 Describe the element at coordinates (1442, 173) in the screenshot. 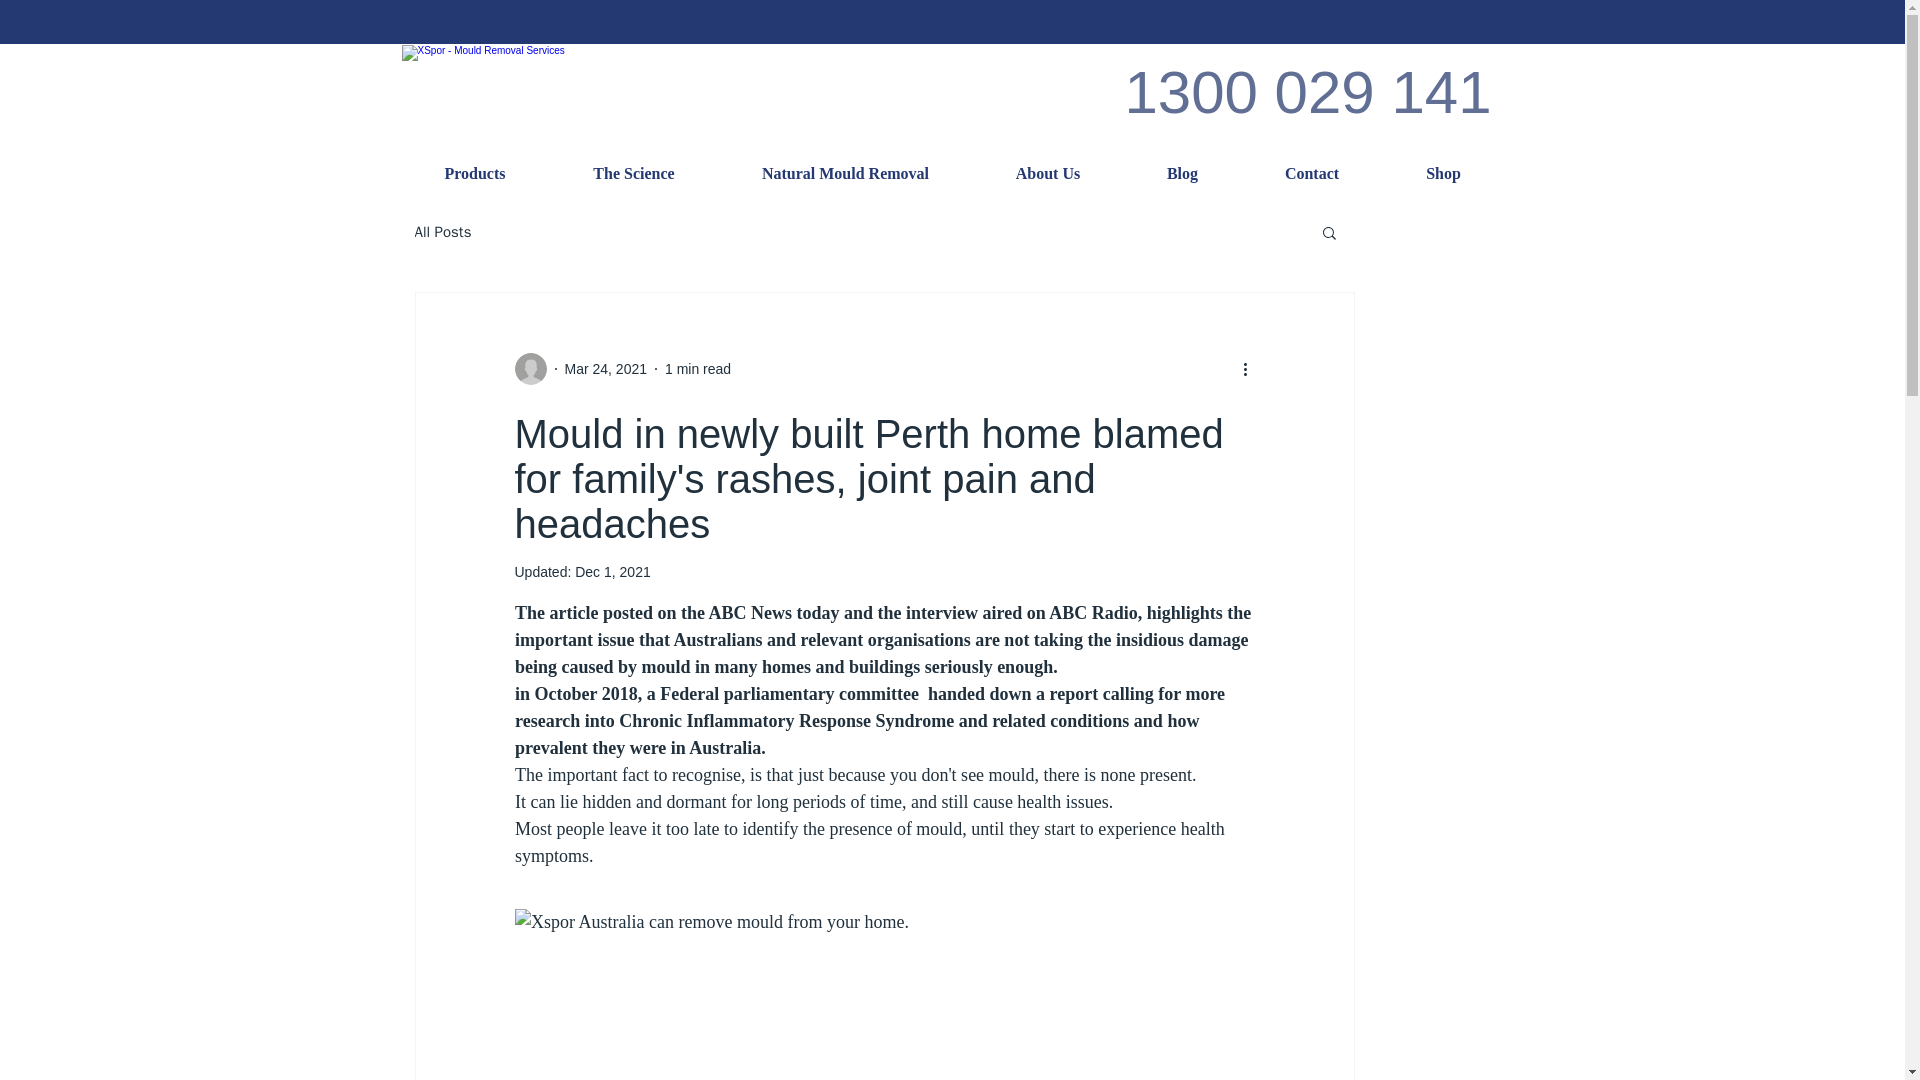

I see `Shop` at that location.